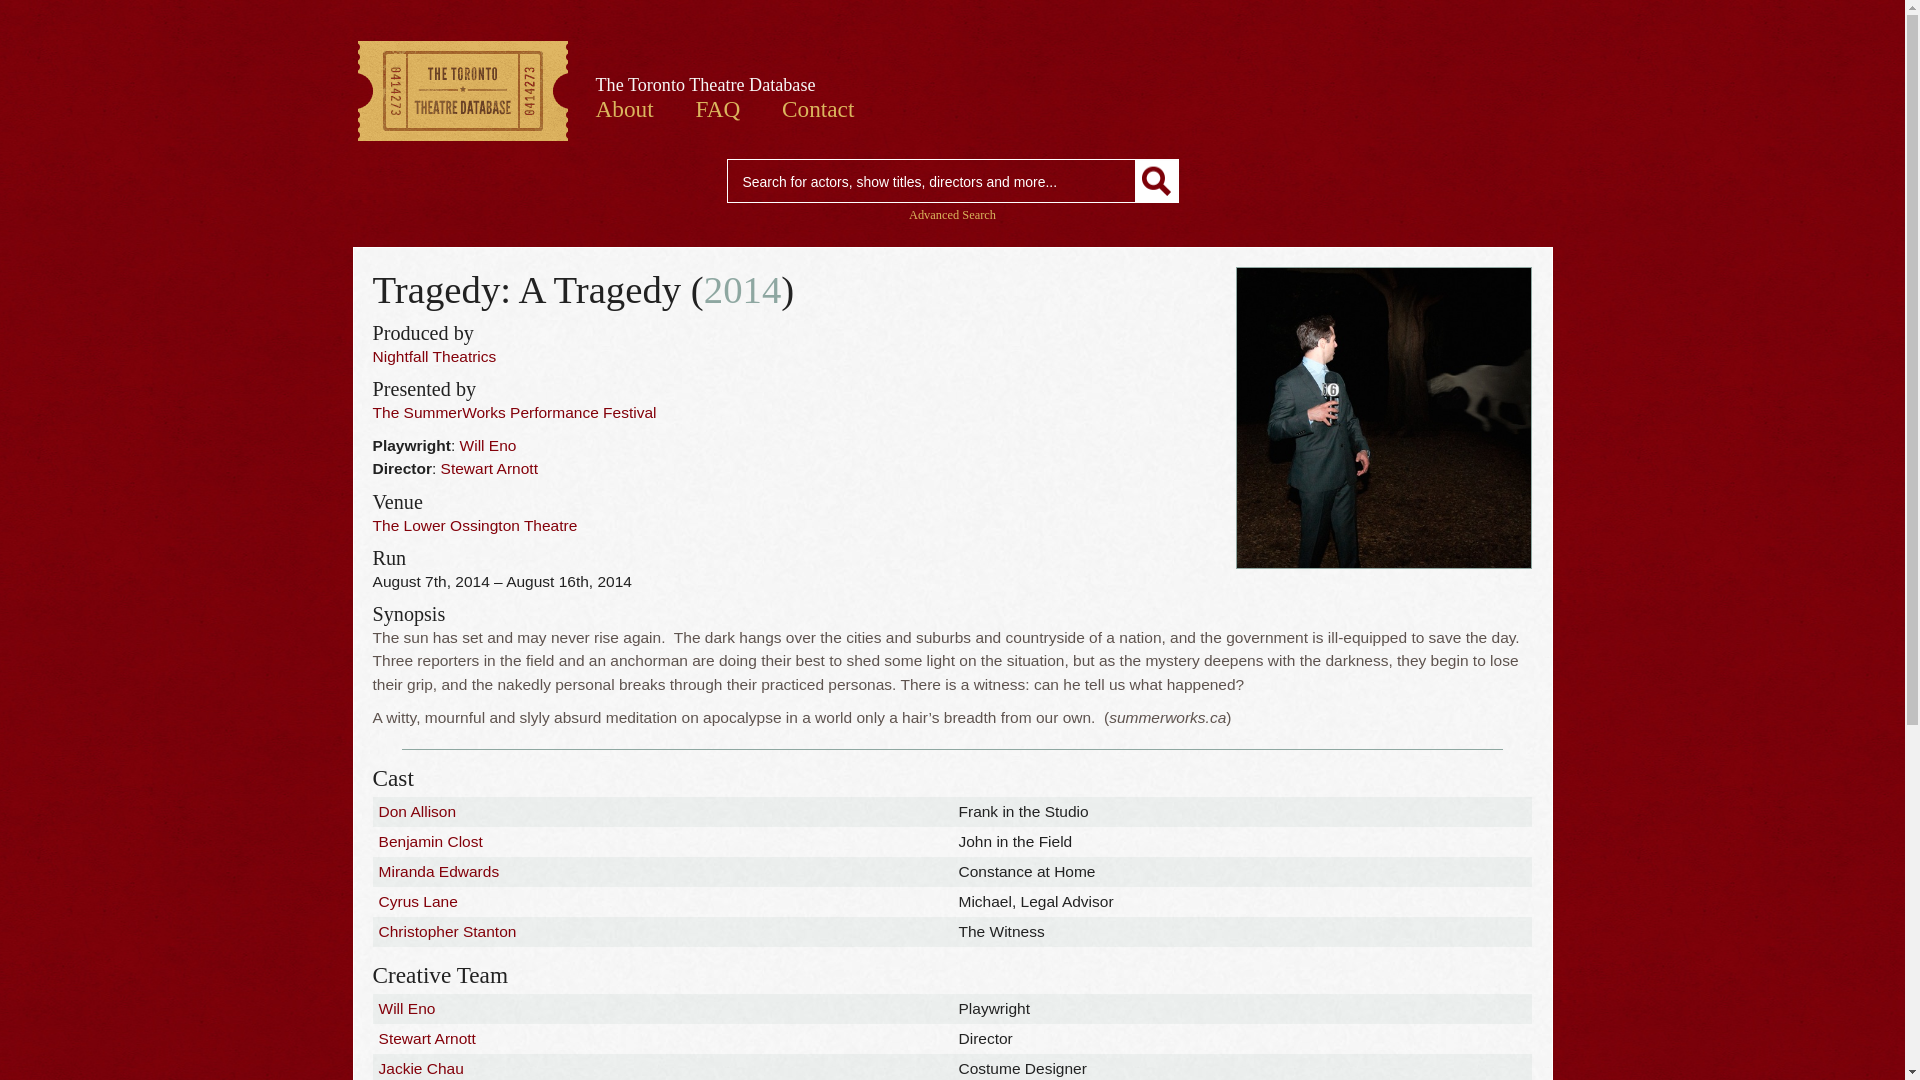  What do you see at coordinates (489, 468) in the screenshot?
I see `Stewart Arnott` at bounding box center [489, 468].